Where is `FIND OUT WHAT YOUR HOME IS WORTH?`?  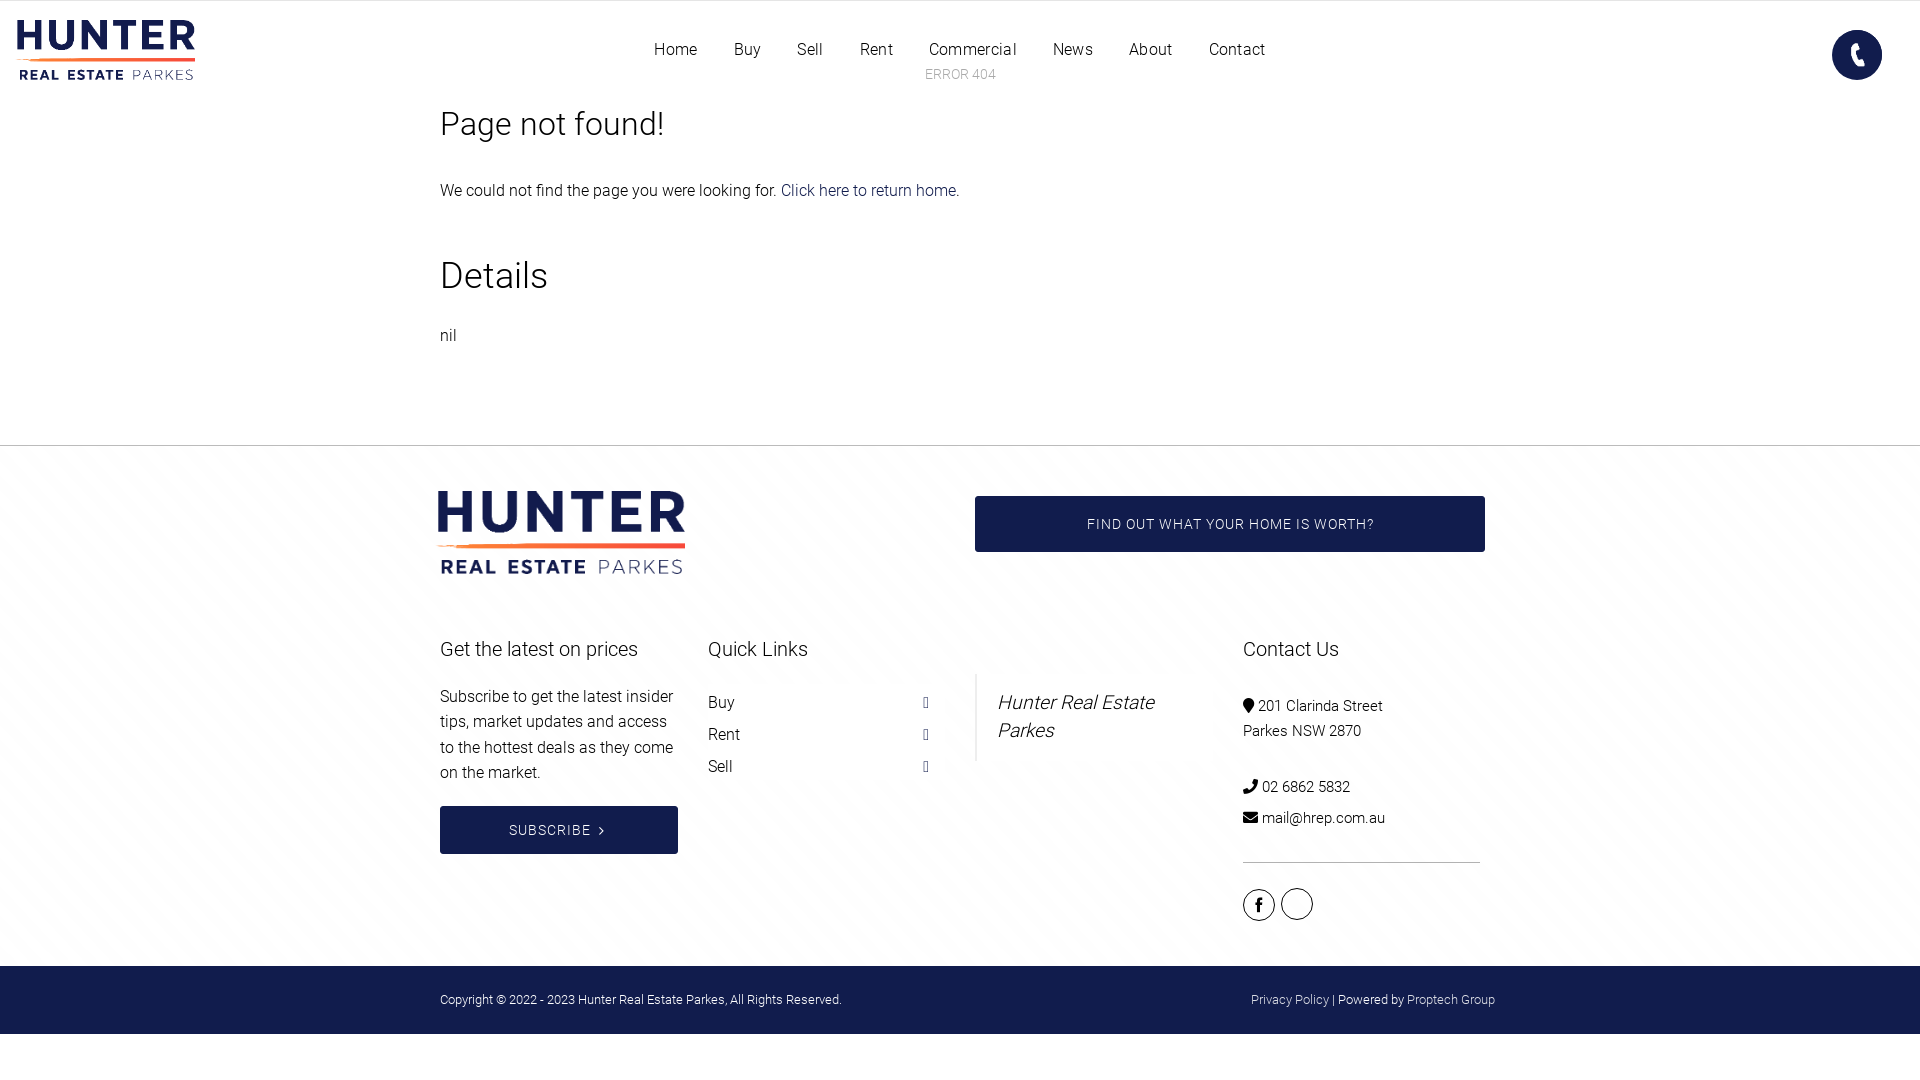
FIND OUT WHAT YOUR HOME IS WORTH? is located at coordinates (1230, 524).